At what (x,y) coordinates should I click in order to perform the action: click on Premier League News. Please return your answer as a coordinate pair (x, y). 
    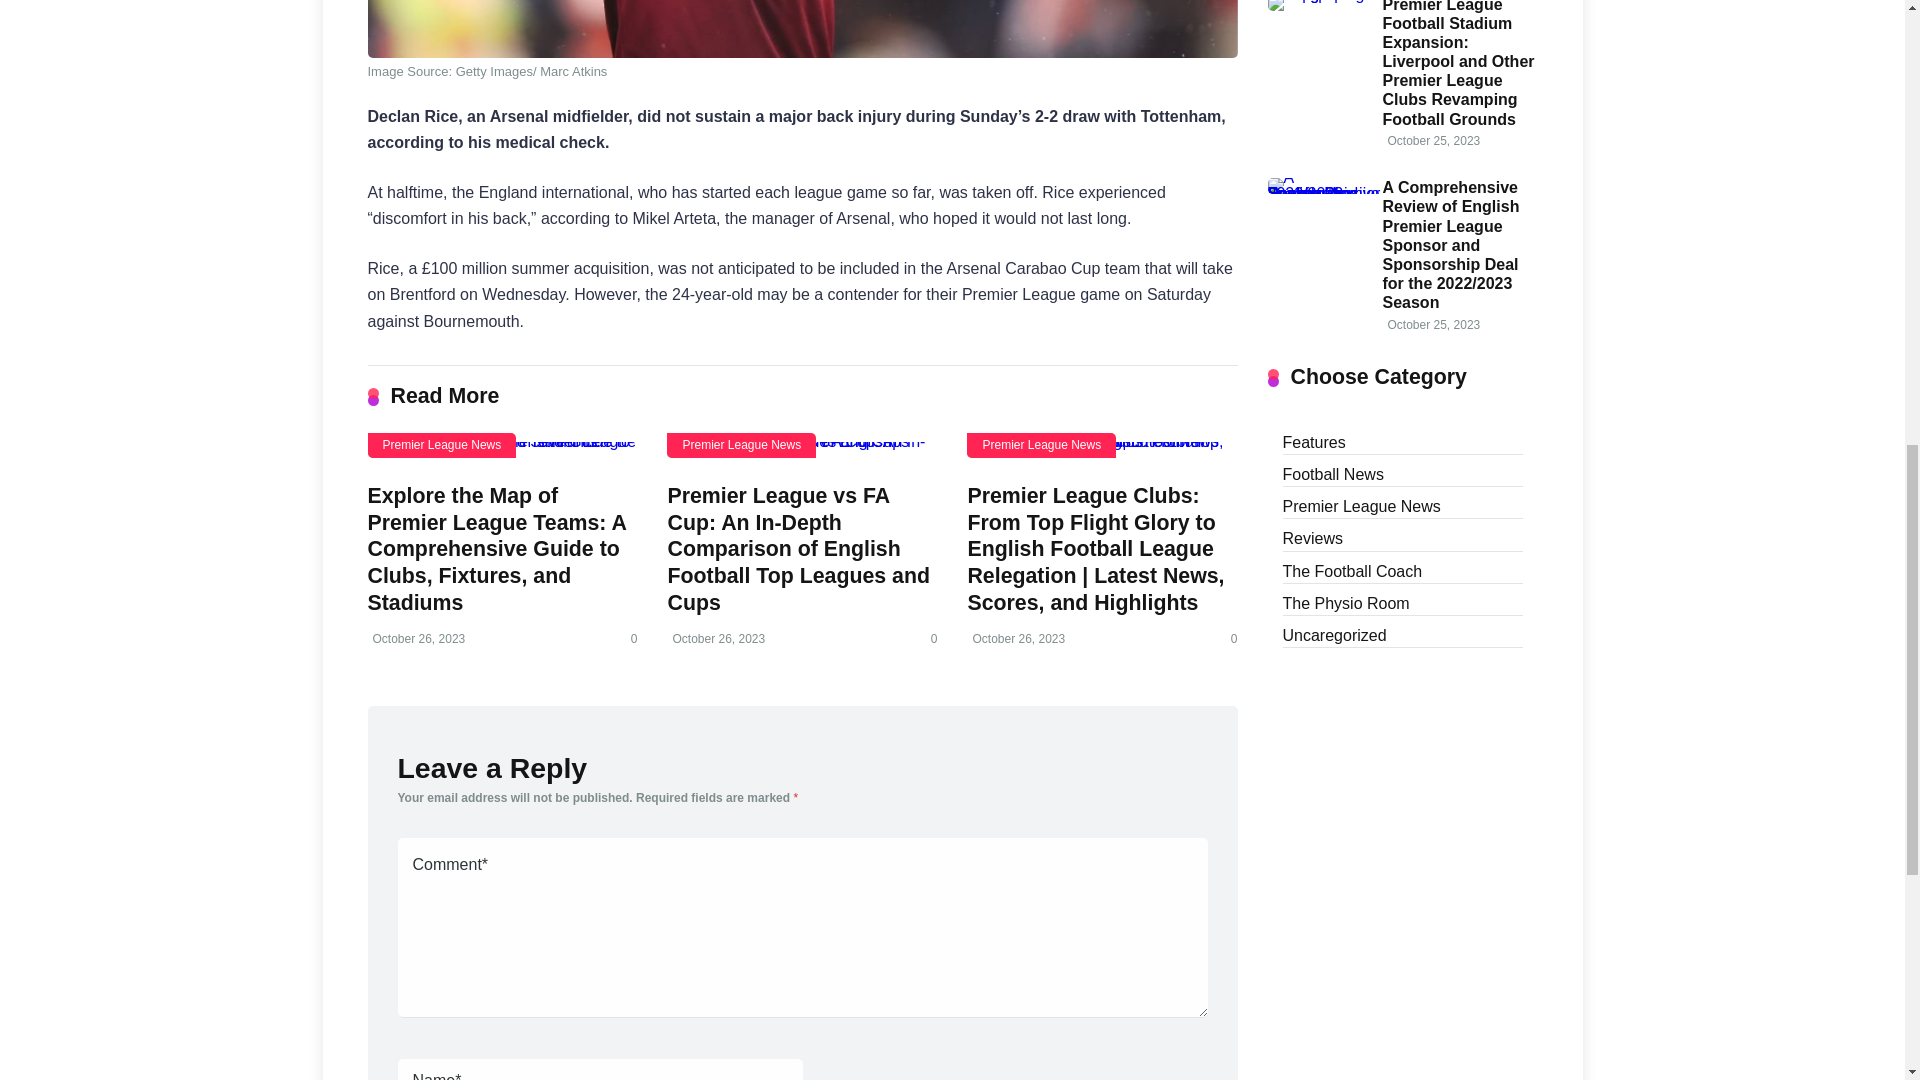
    Looking at the image, I should click on (442, 445).